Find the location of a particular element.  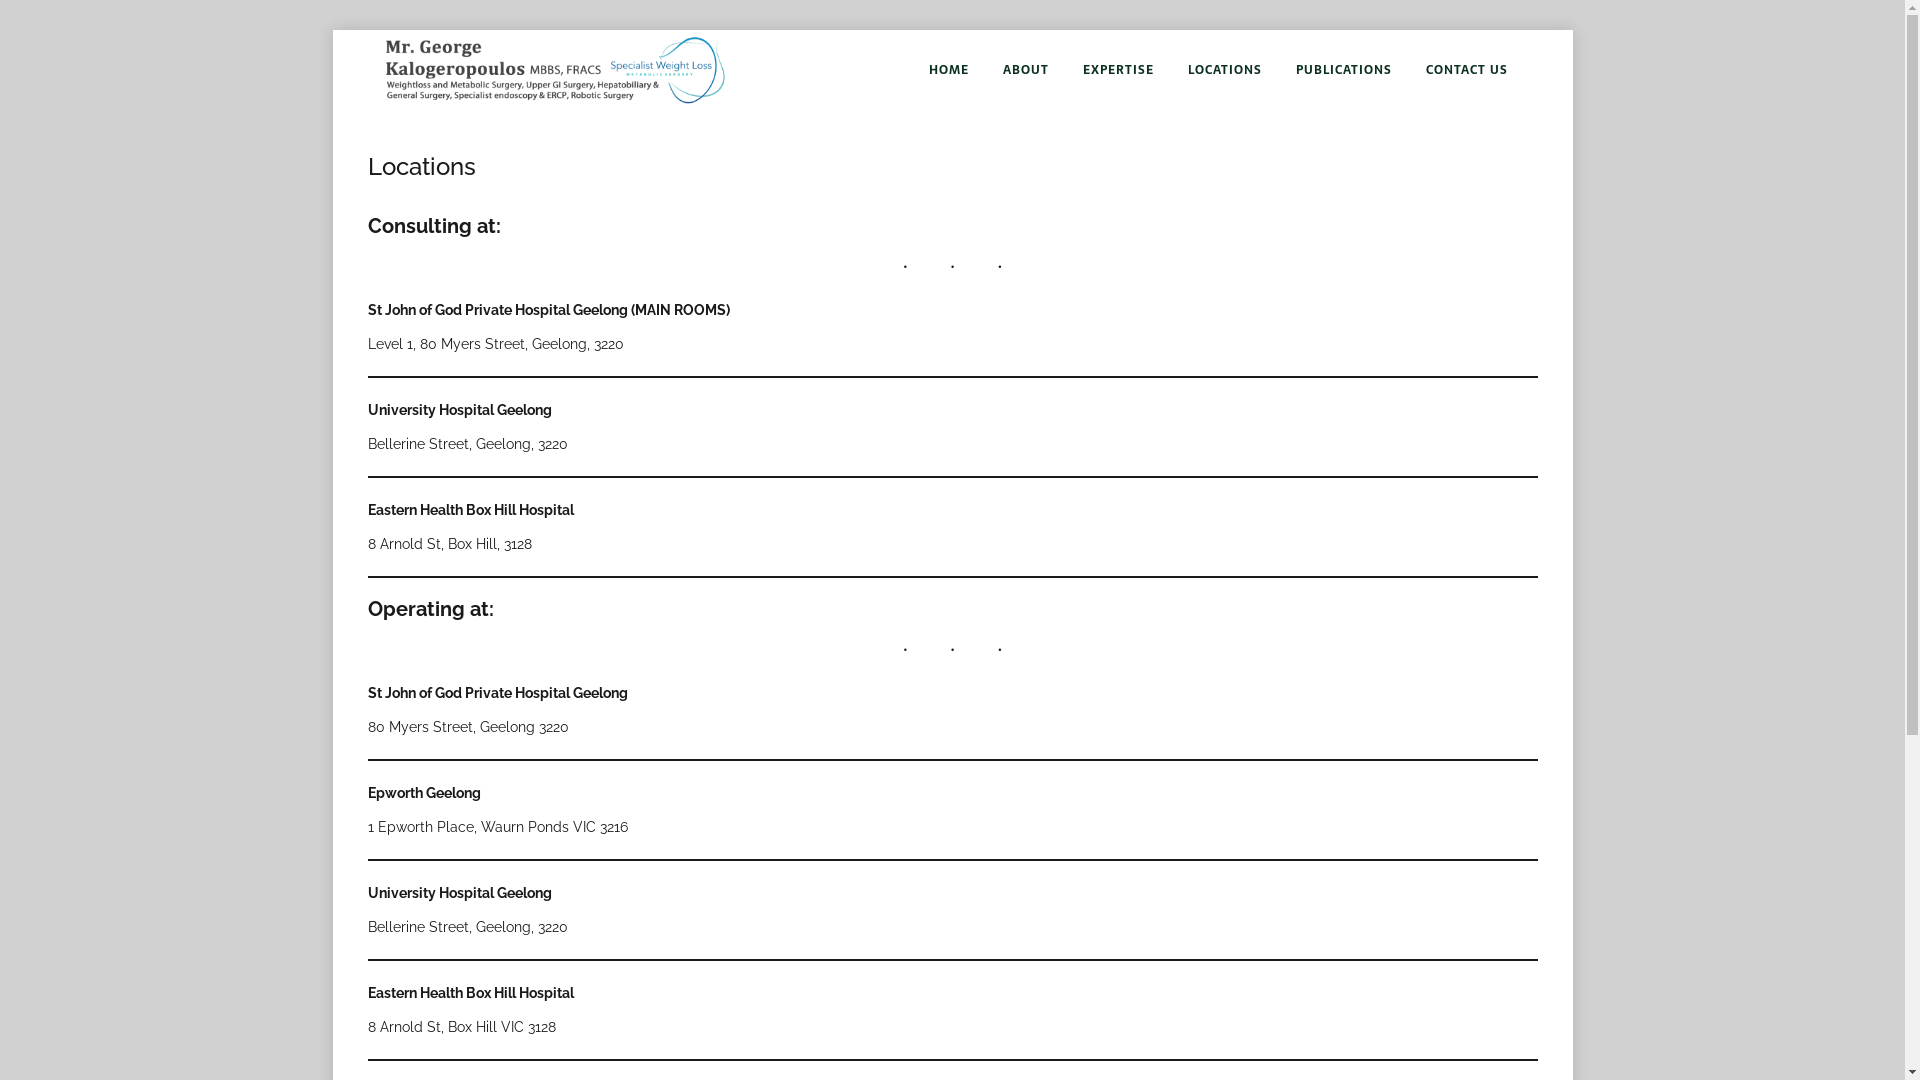

LOCATIONS is located at coordinates (1224, 70).